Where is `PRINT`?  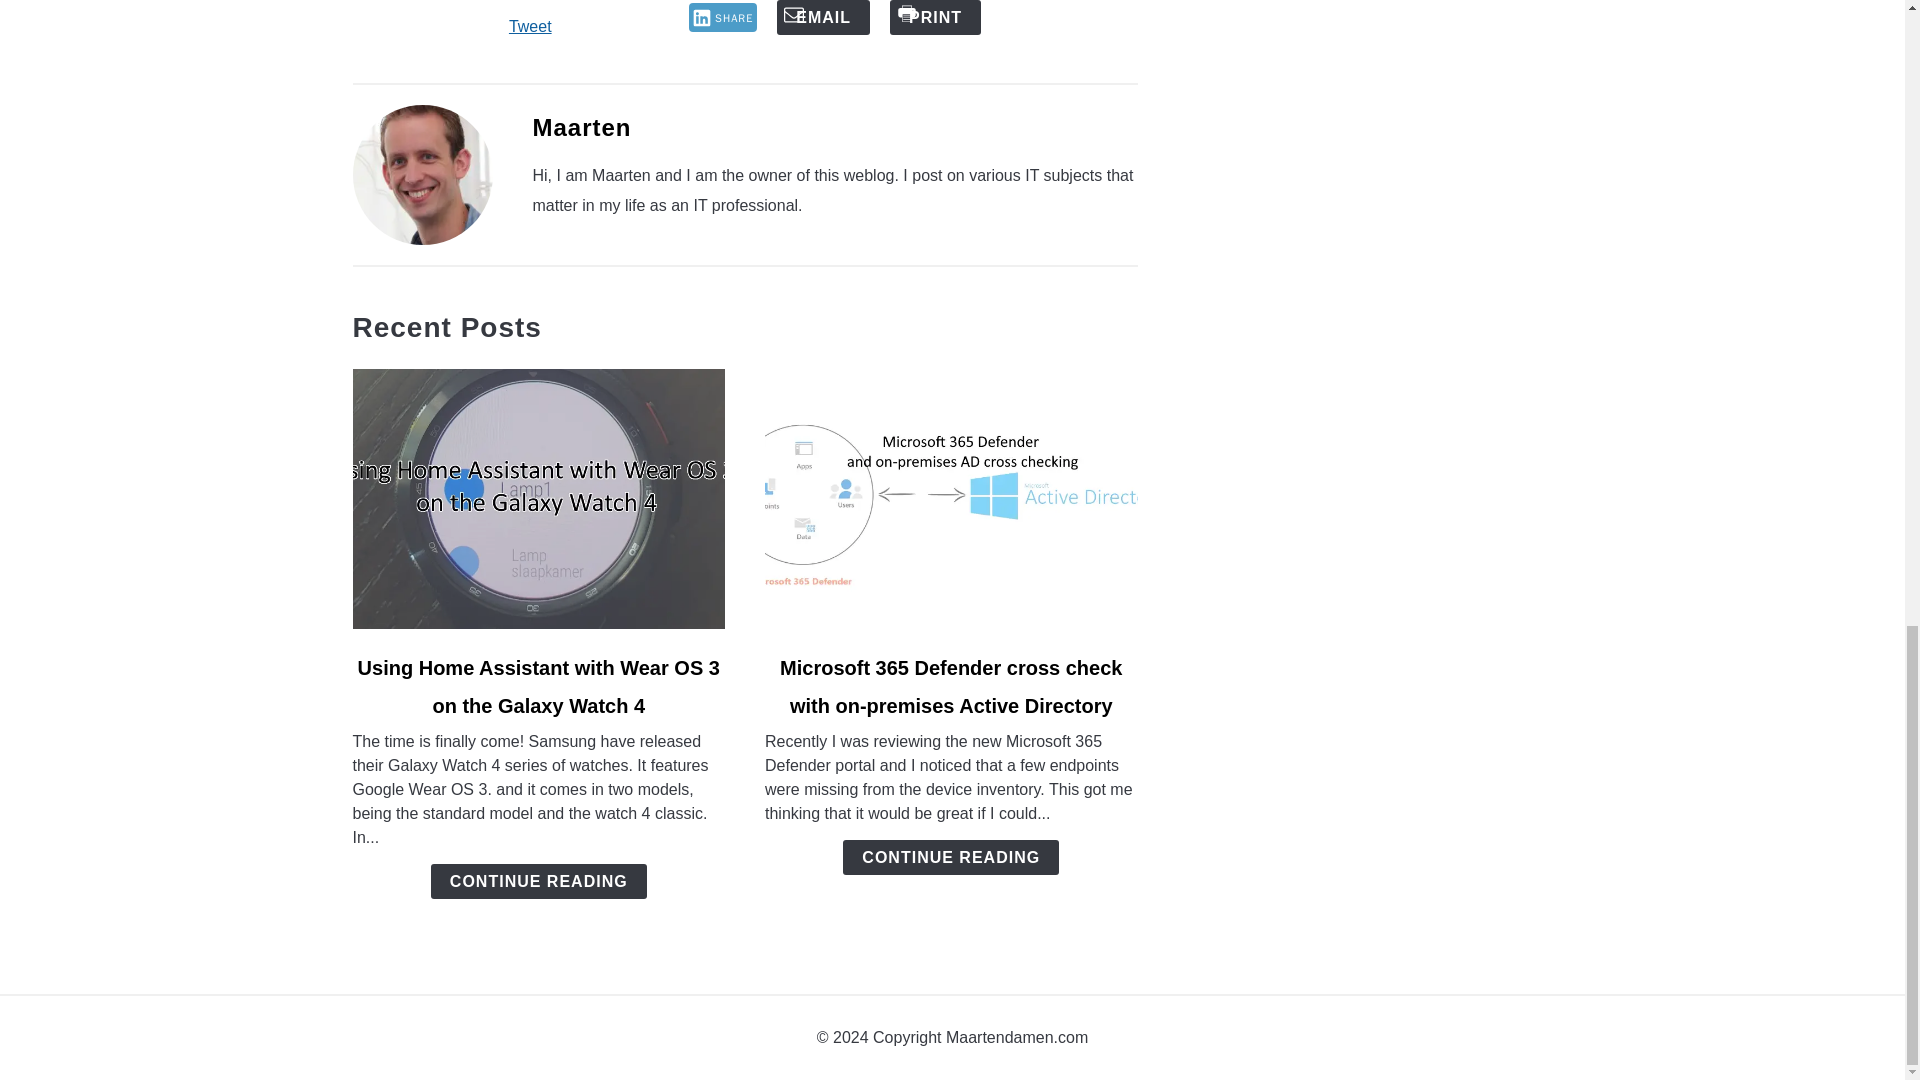
PRINT is located at coordinates (936, 17).